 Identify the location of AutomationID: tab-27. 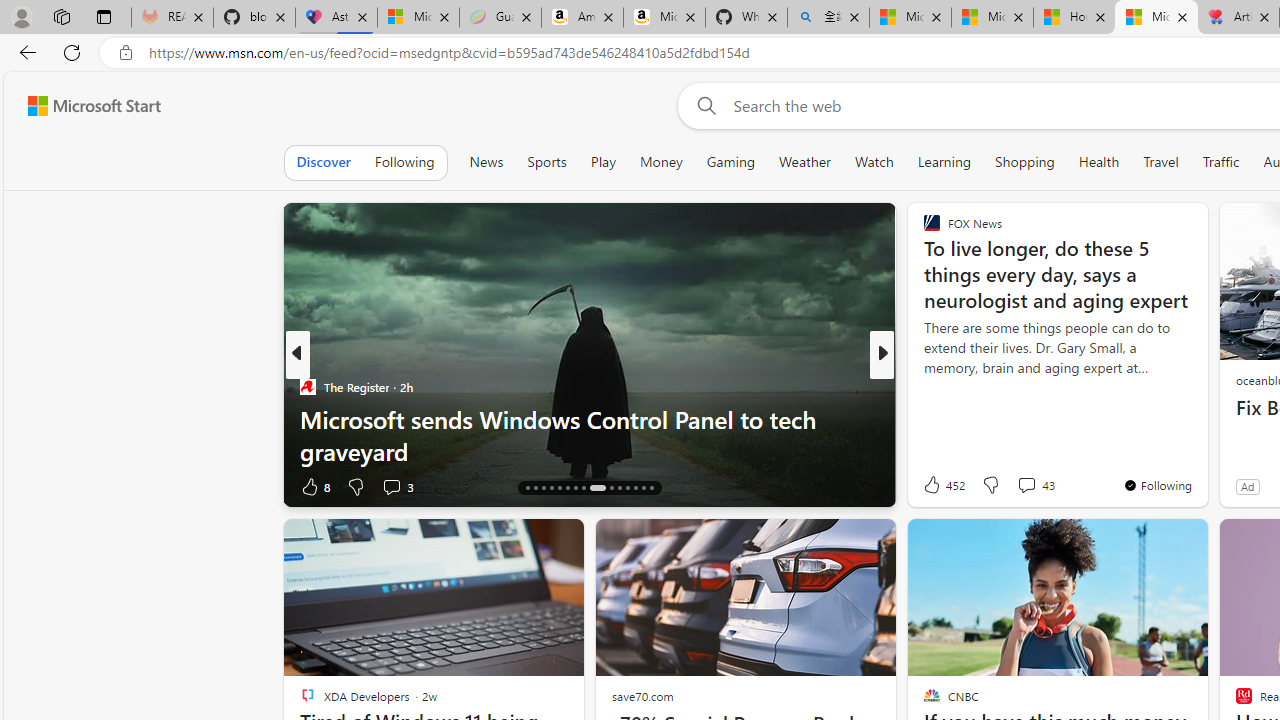
(628, 488).